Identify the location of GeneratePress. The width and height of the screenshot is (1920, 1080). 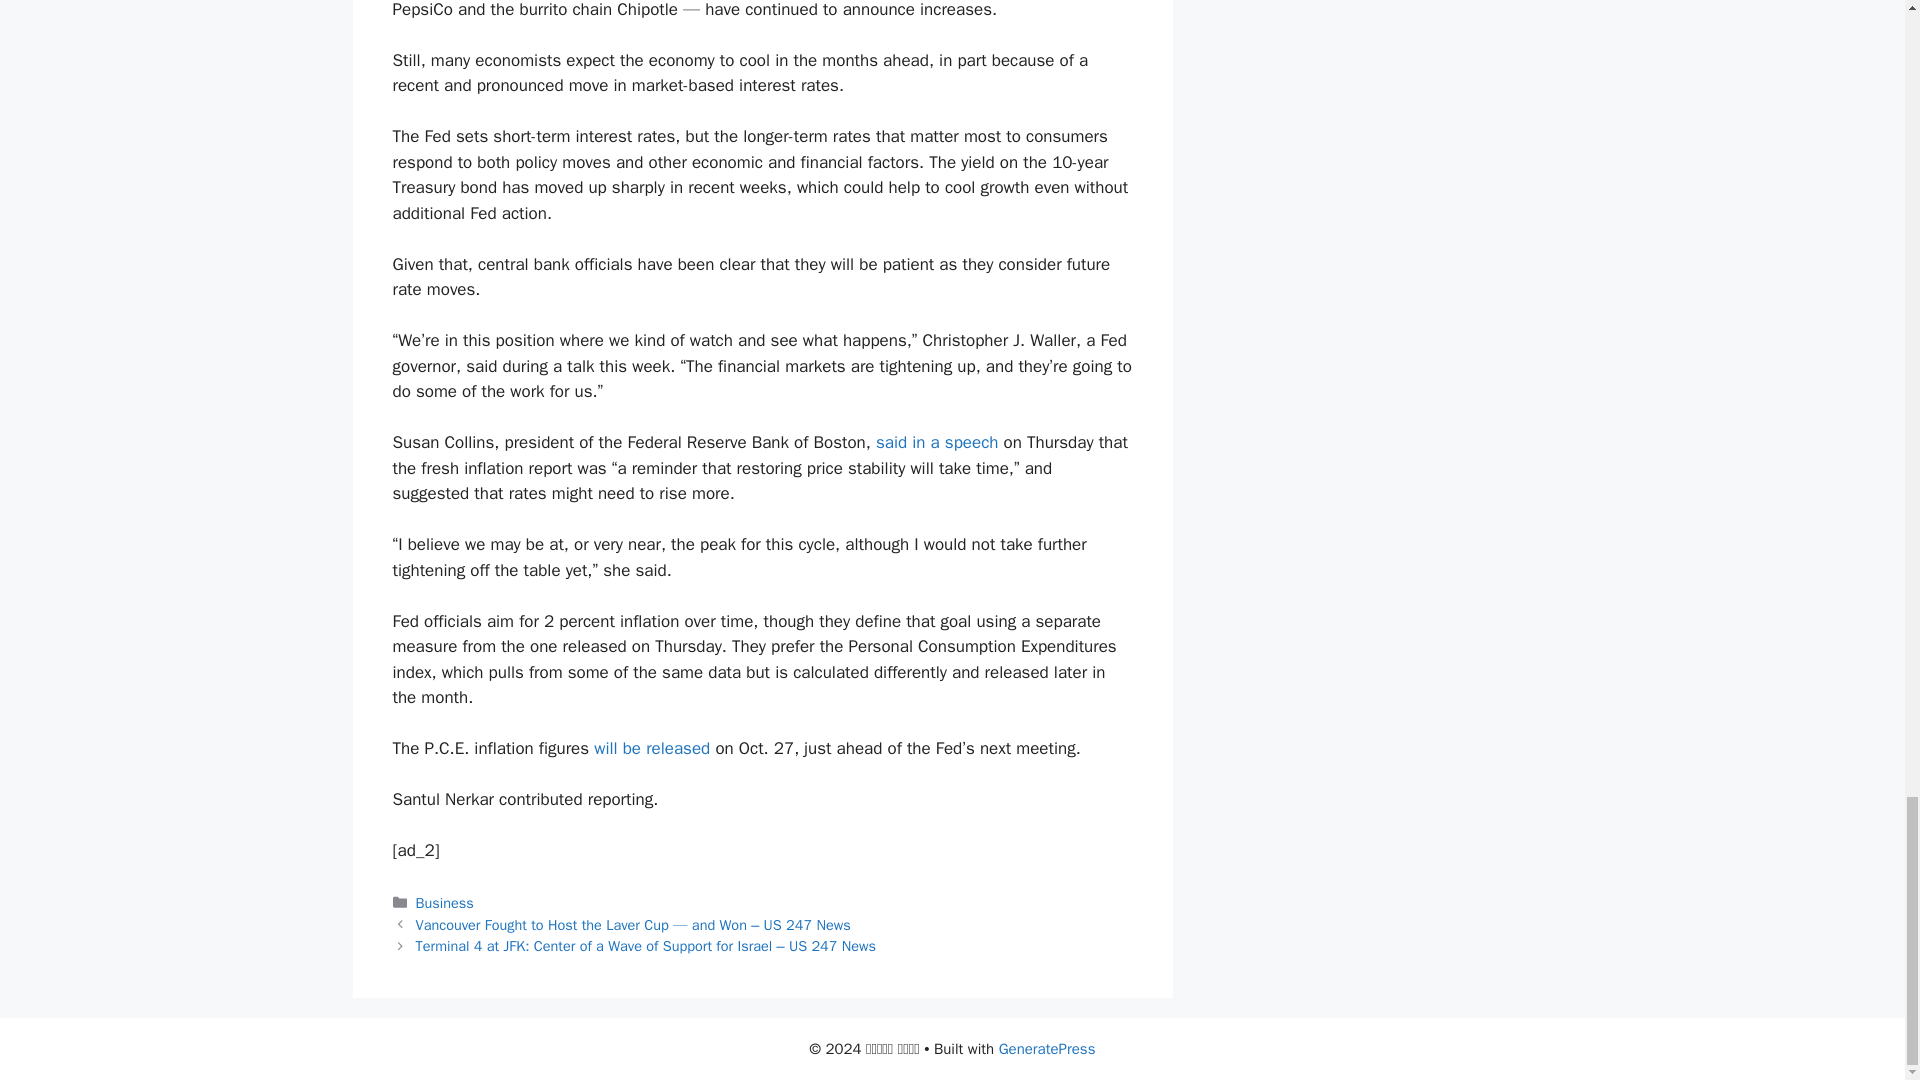
(1047, 1049).